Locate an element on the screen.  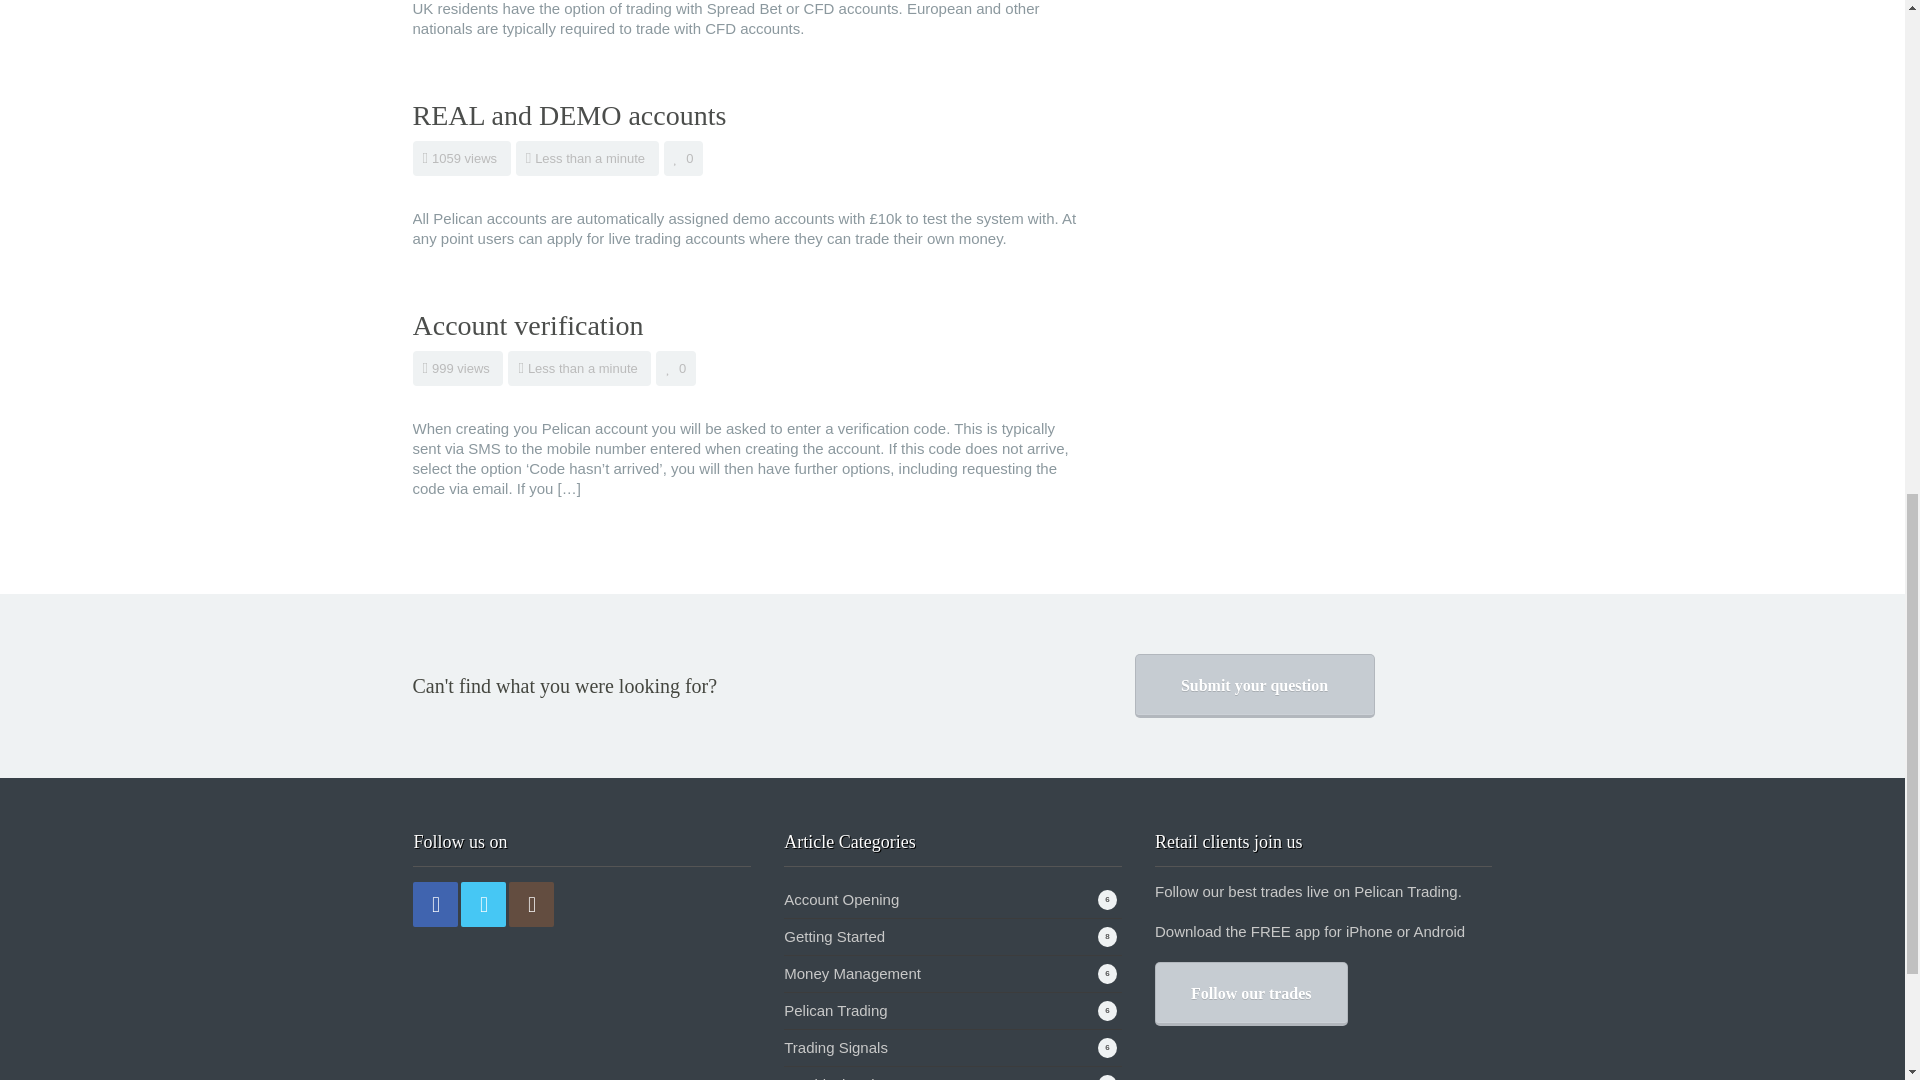
0 is located at coordinates (684, 158).